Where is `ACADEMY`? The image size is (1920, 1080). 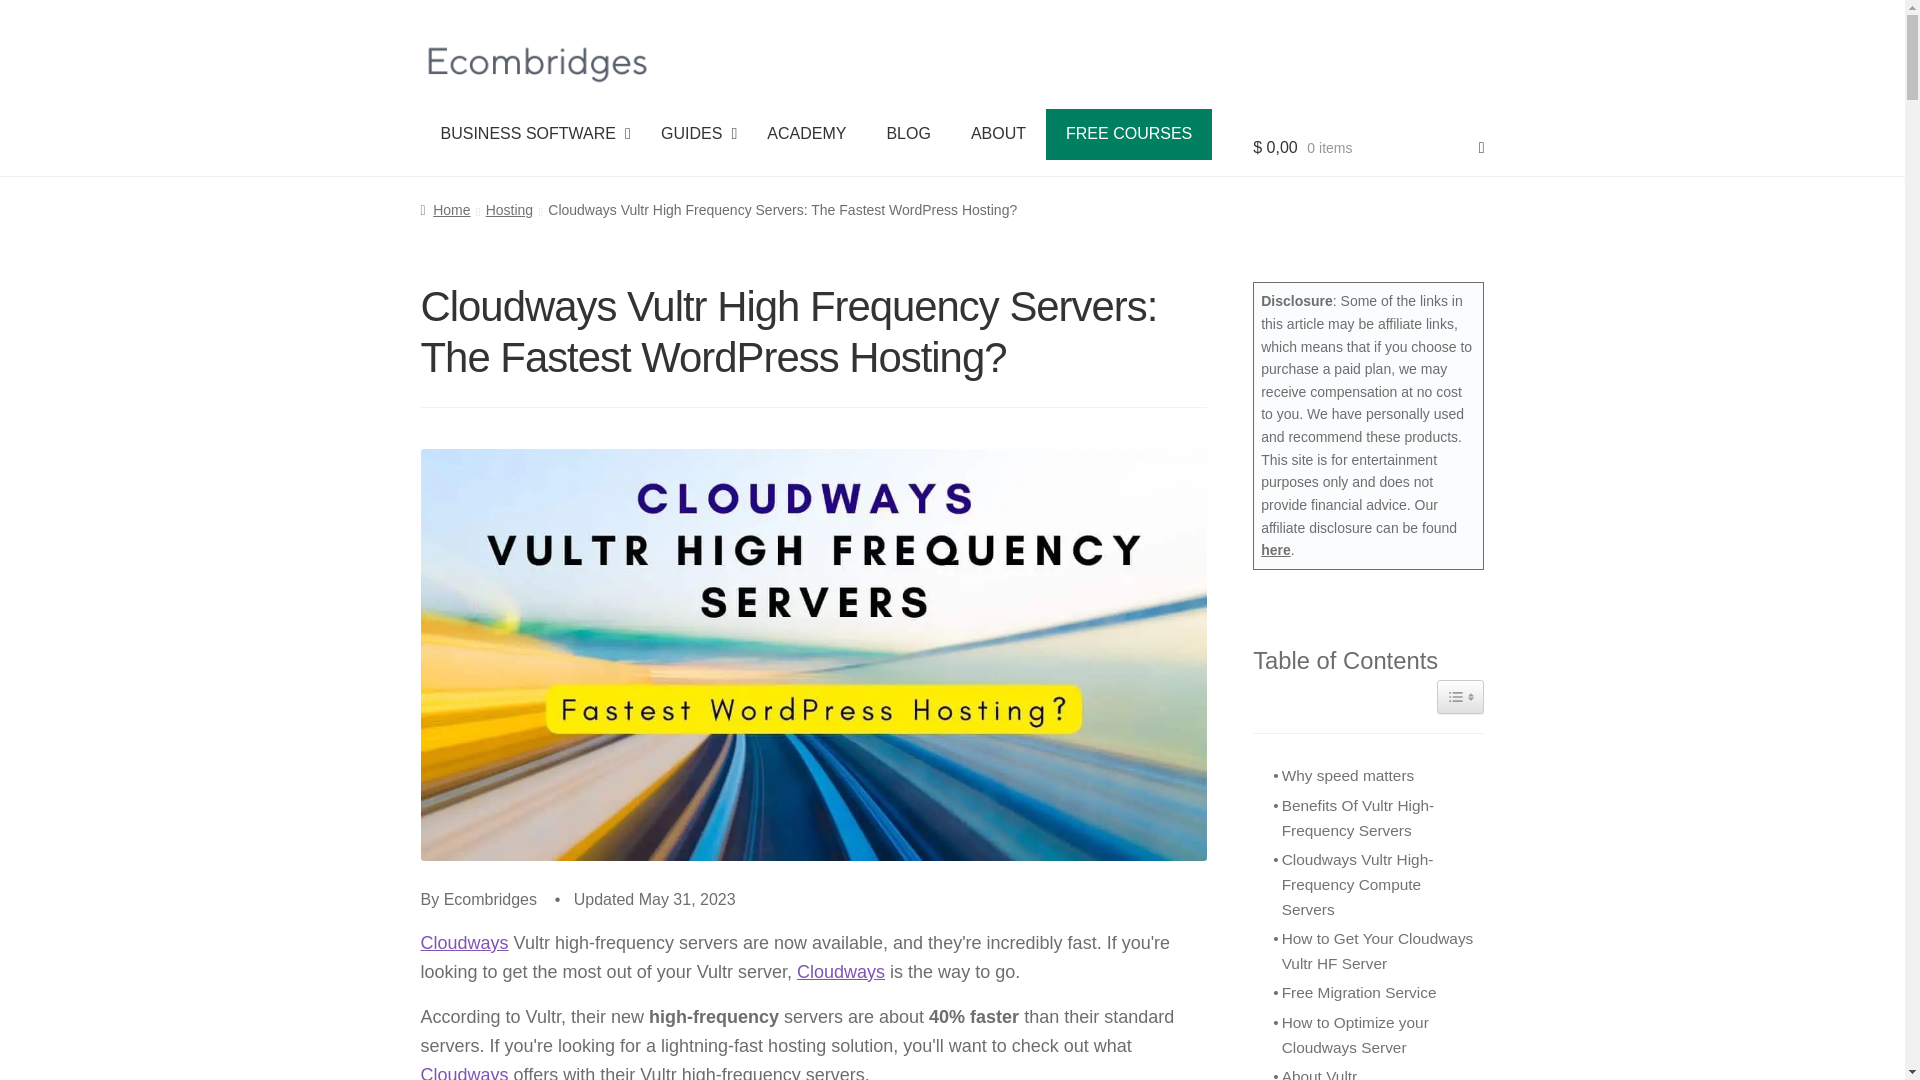
ACADEMY is located at coordinates (1368, 142).